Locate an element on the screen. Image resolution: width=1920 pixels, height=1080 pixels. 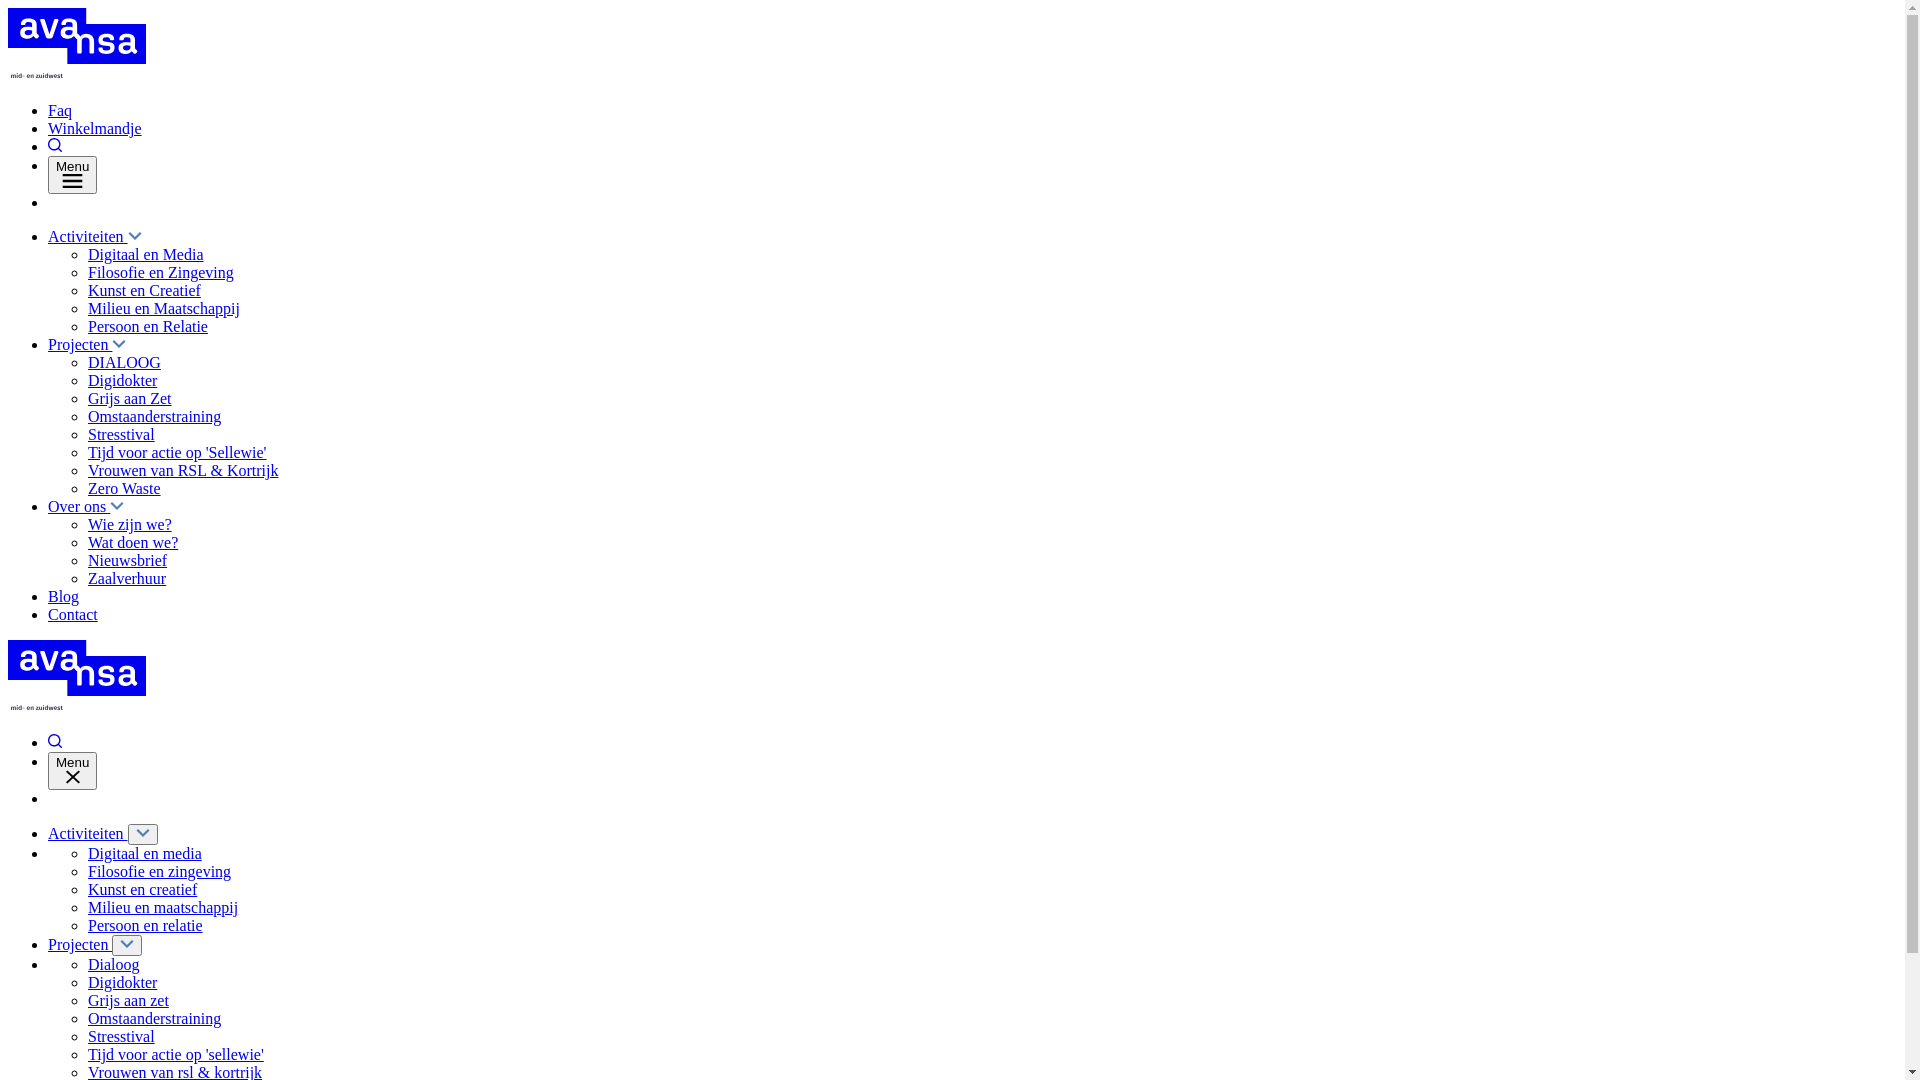
Stresstival is located at coordinates (122, 1036).